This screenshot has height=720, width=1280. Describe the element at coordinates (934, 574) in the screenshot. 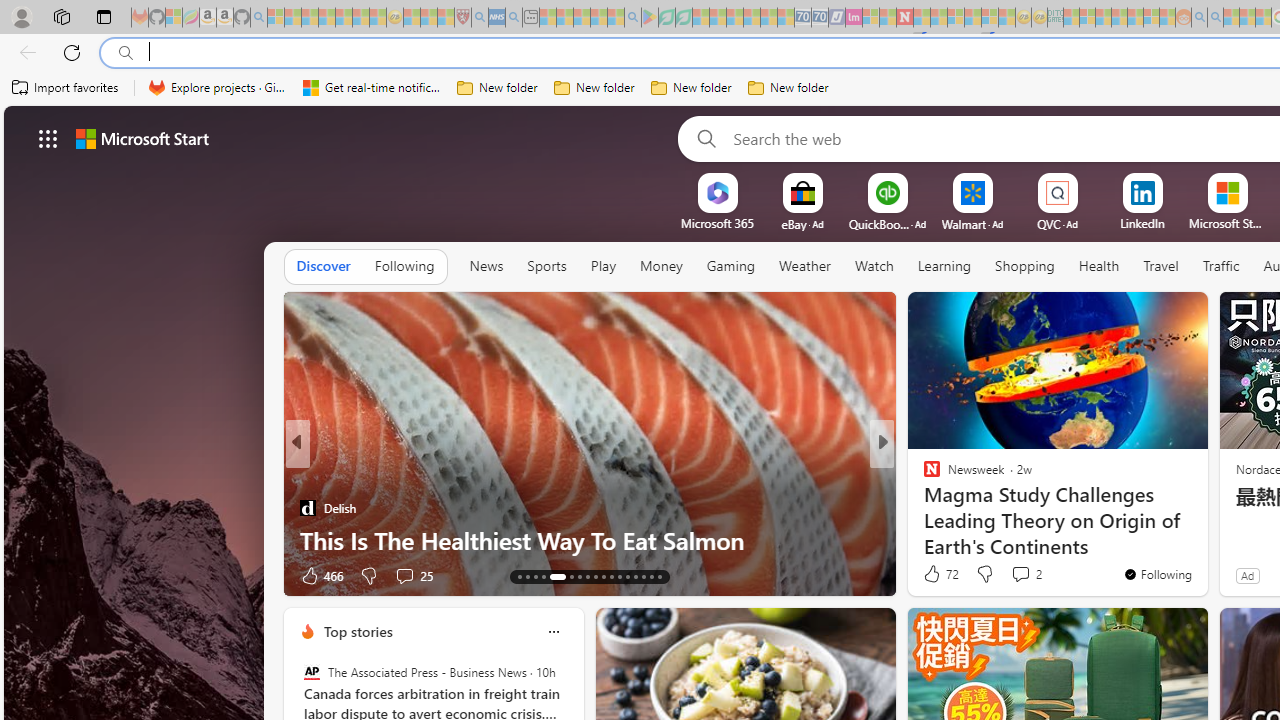

I see `65 Like` at that location.